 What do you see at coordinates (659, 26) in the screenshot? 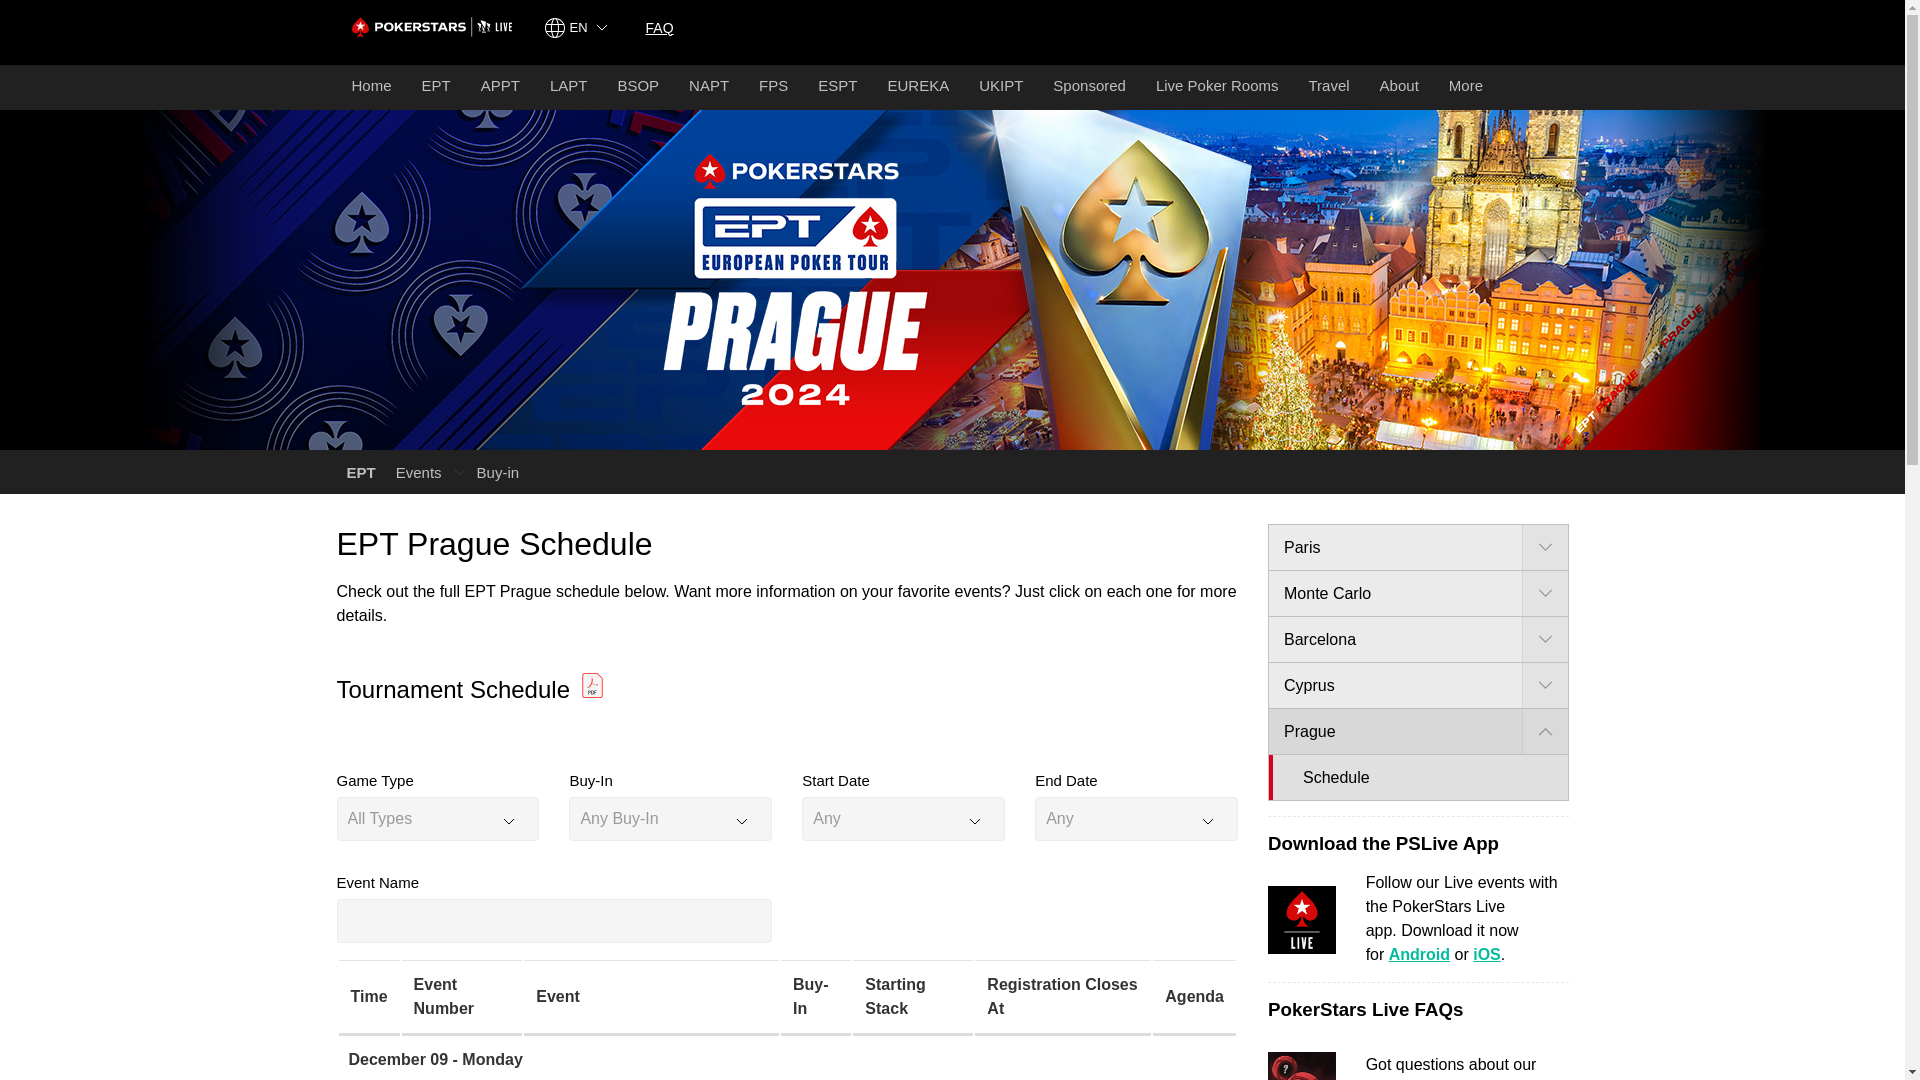
I see `FAQ` at bounding box center [659, 26].